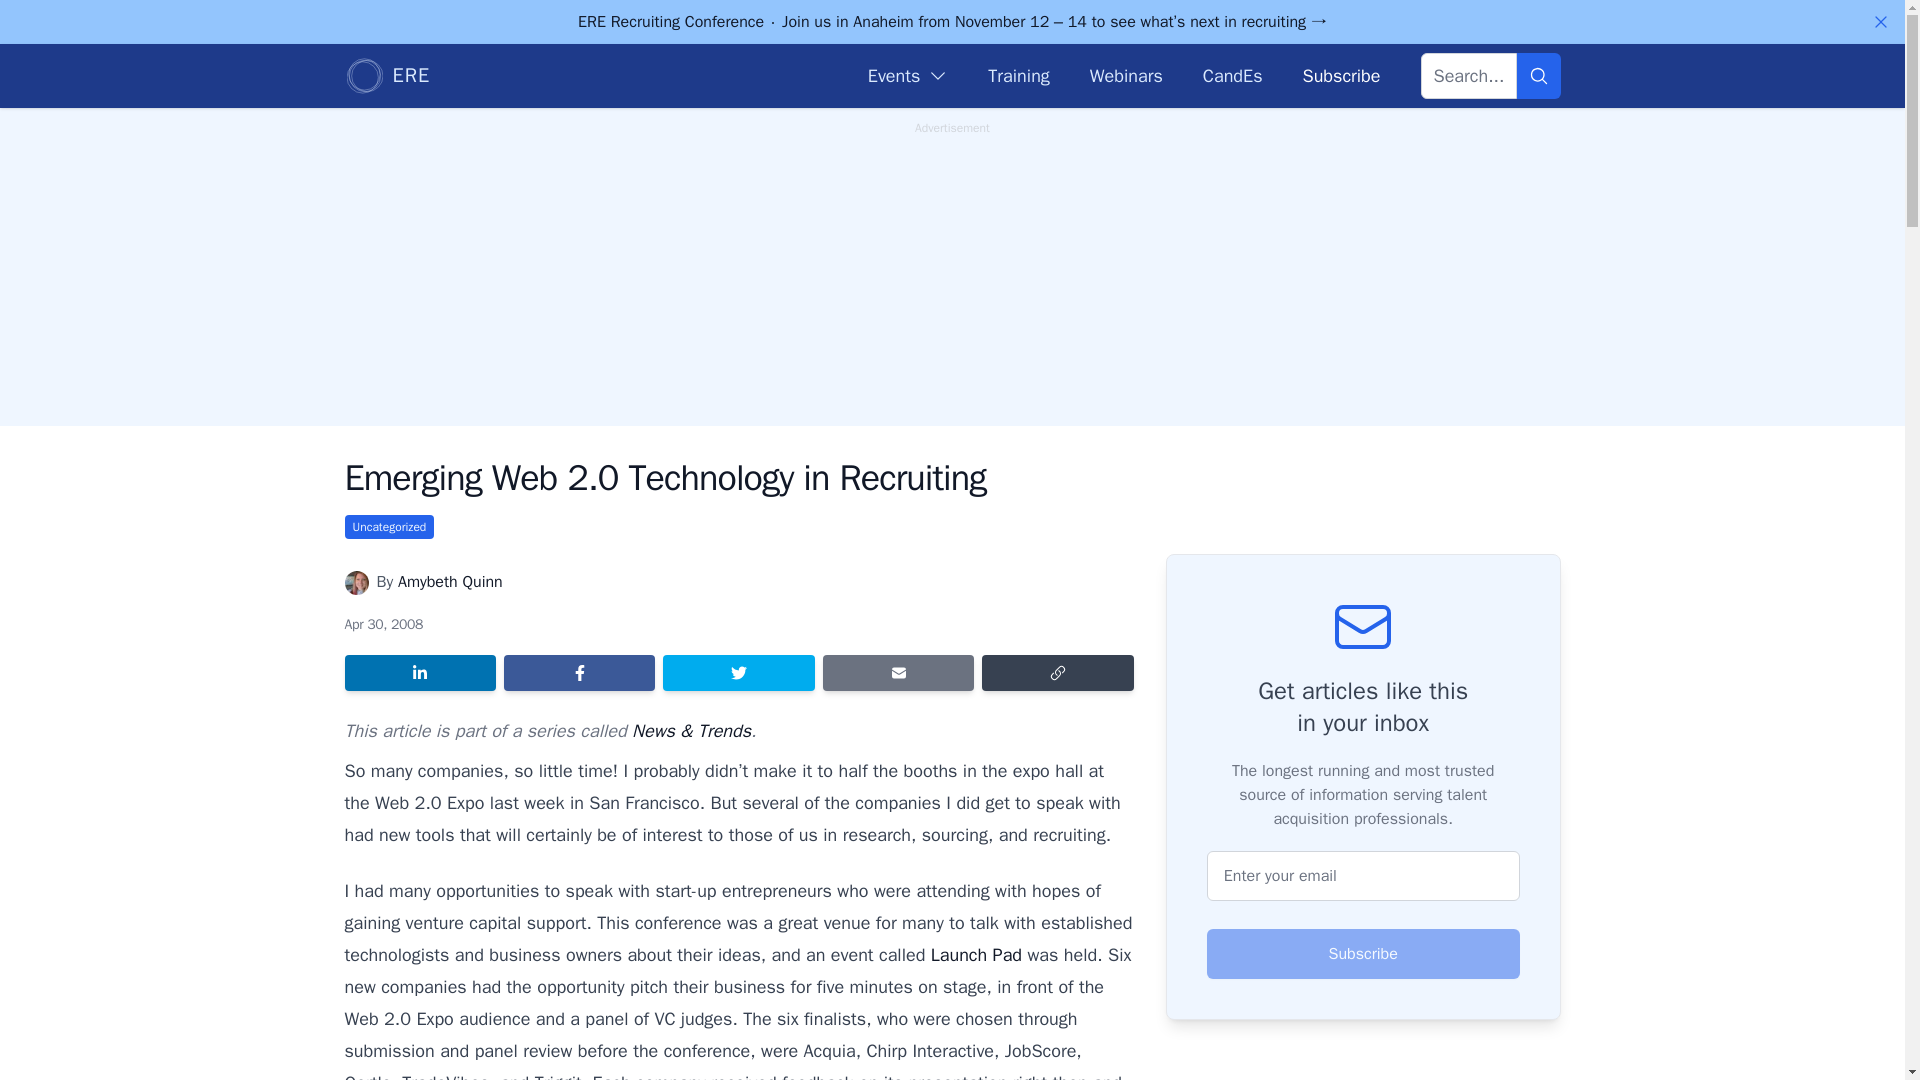 The height and width of the screenshot is (1080, 1920). I want to click on ERE, so click(386, 76).